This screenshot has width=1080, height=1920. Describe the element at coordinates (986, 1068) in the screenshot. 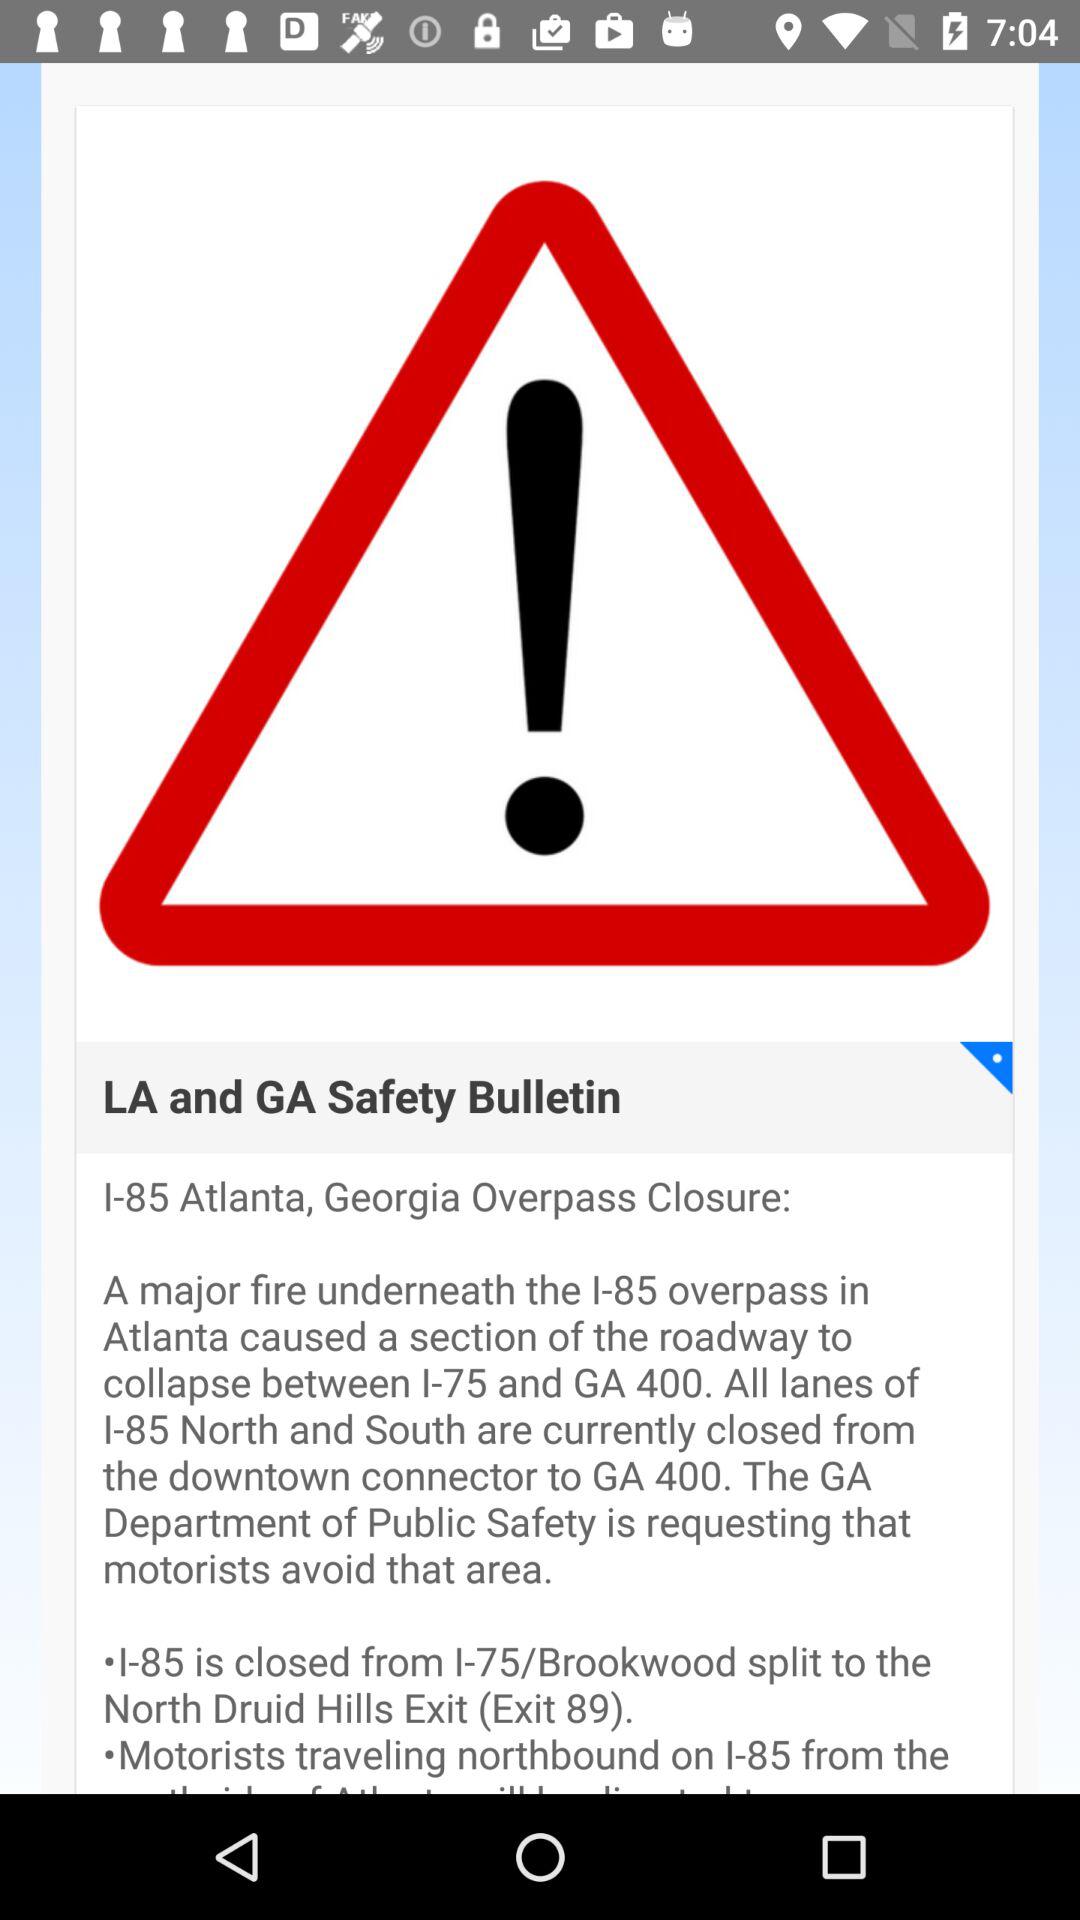

I see `open item on the right` at that location.